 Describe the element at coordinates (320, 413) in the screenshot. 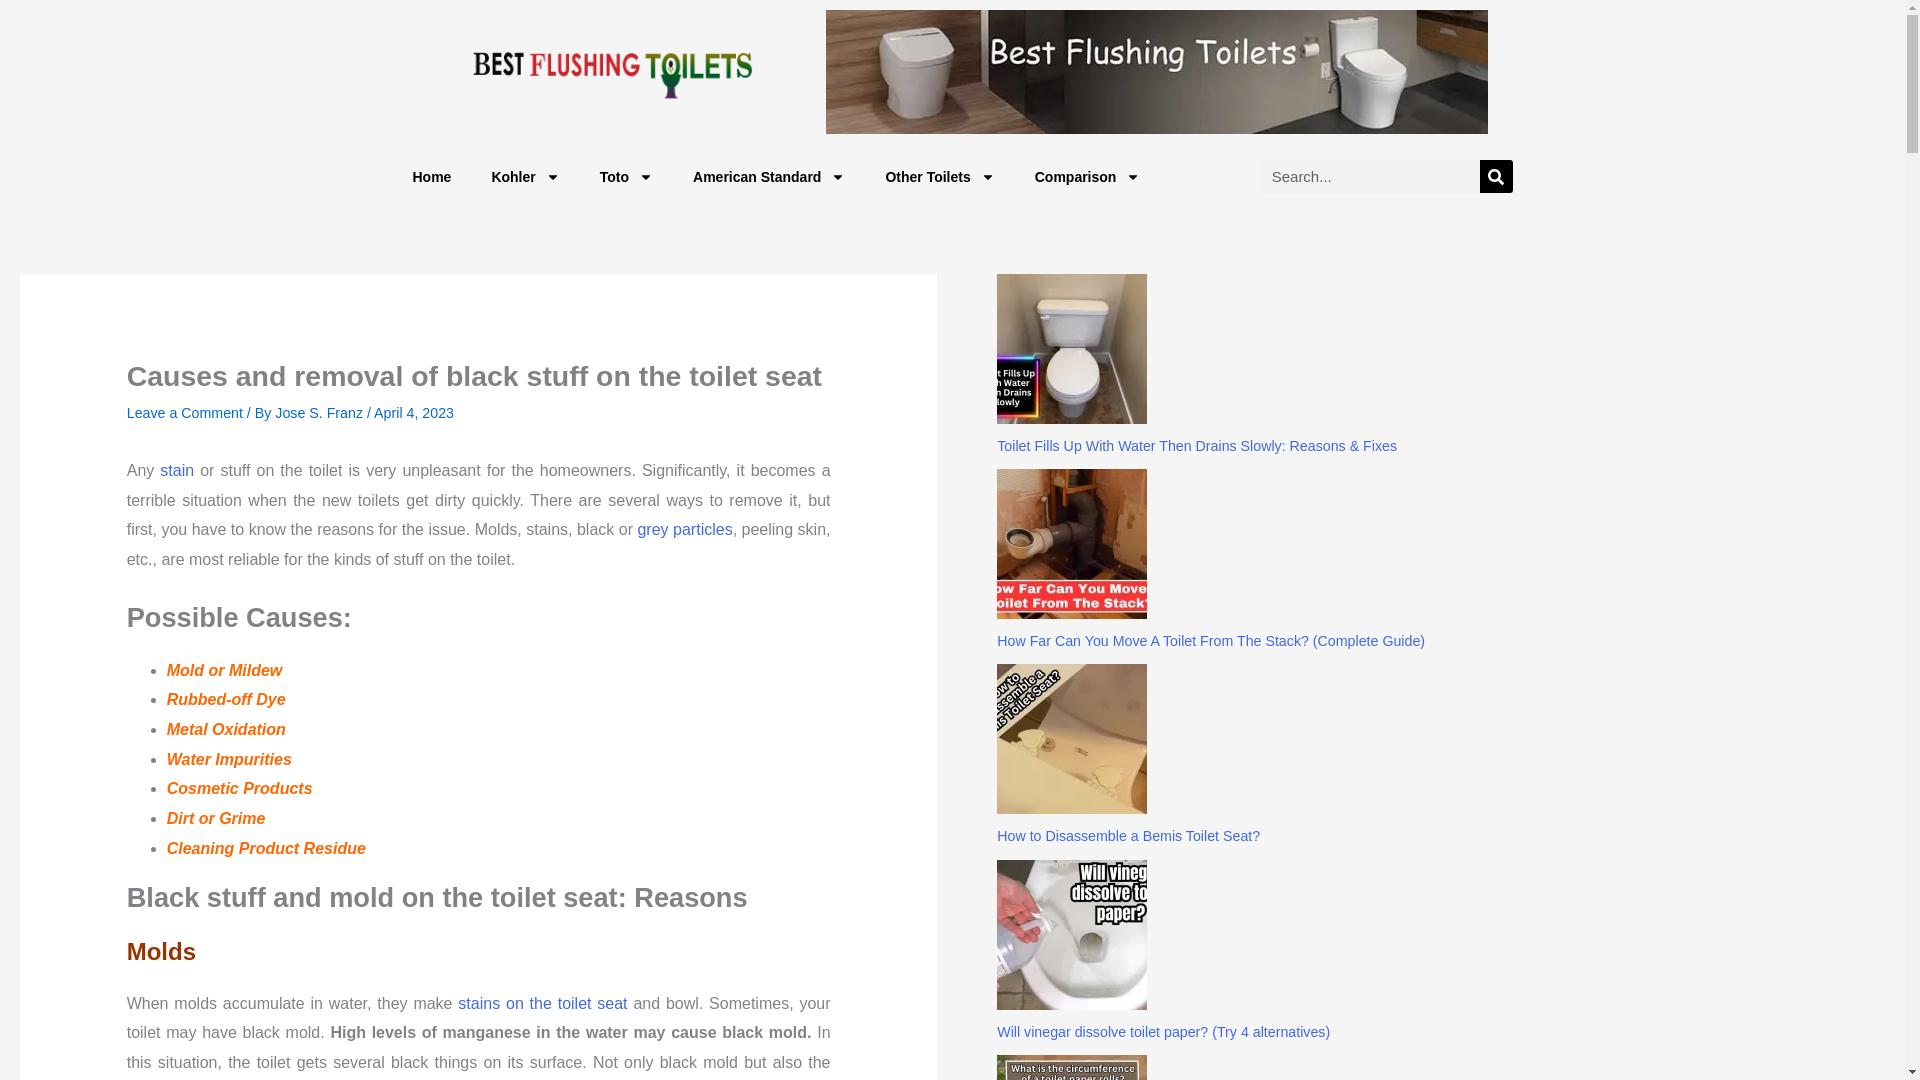

I see `View all posts by Jose S. Franz` at that location.